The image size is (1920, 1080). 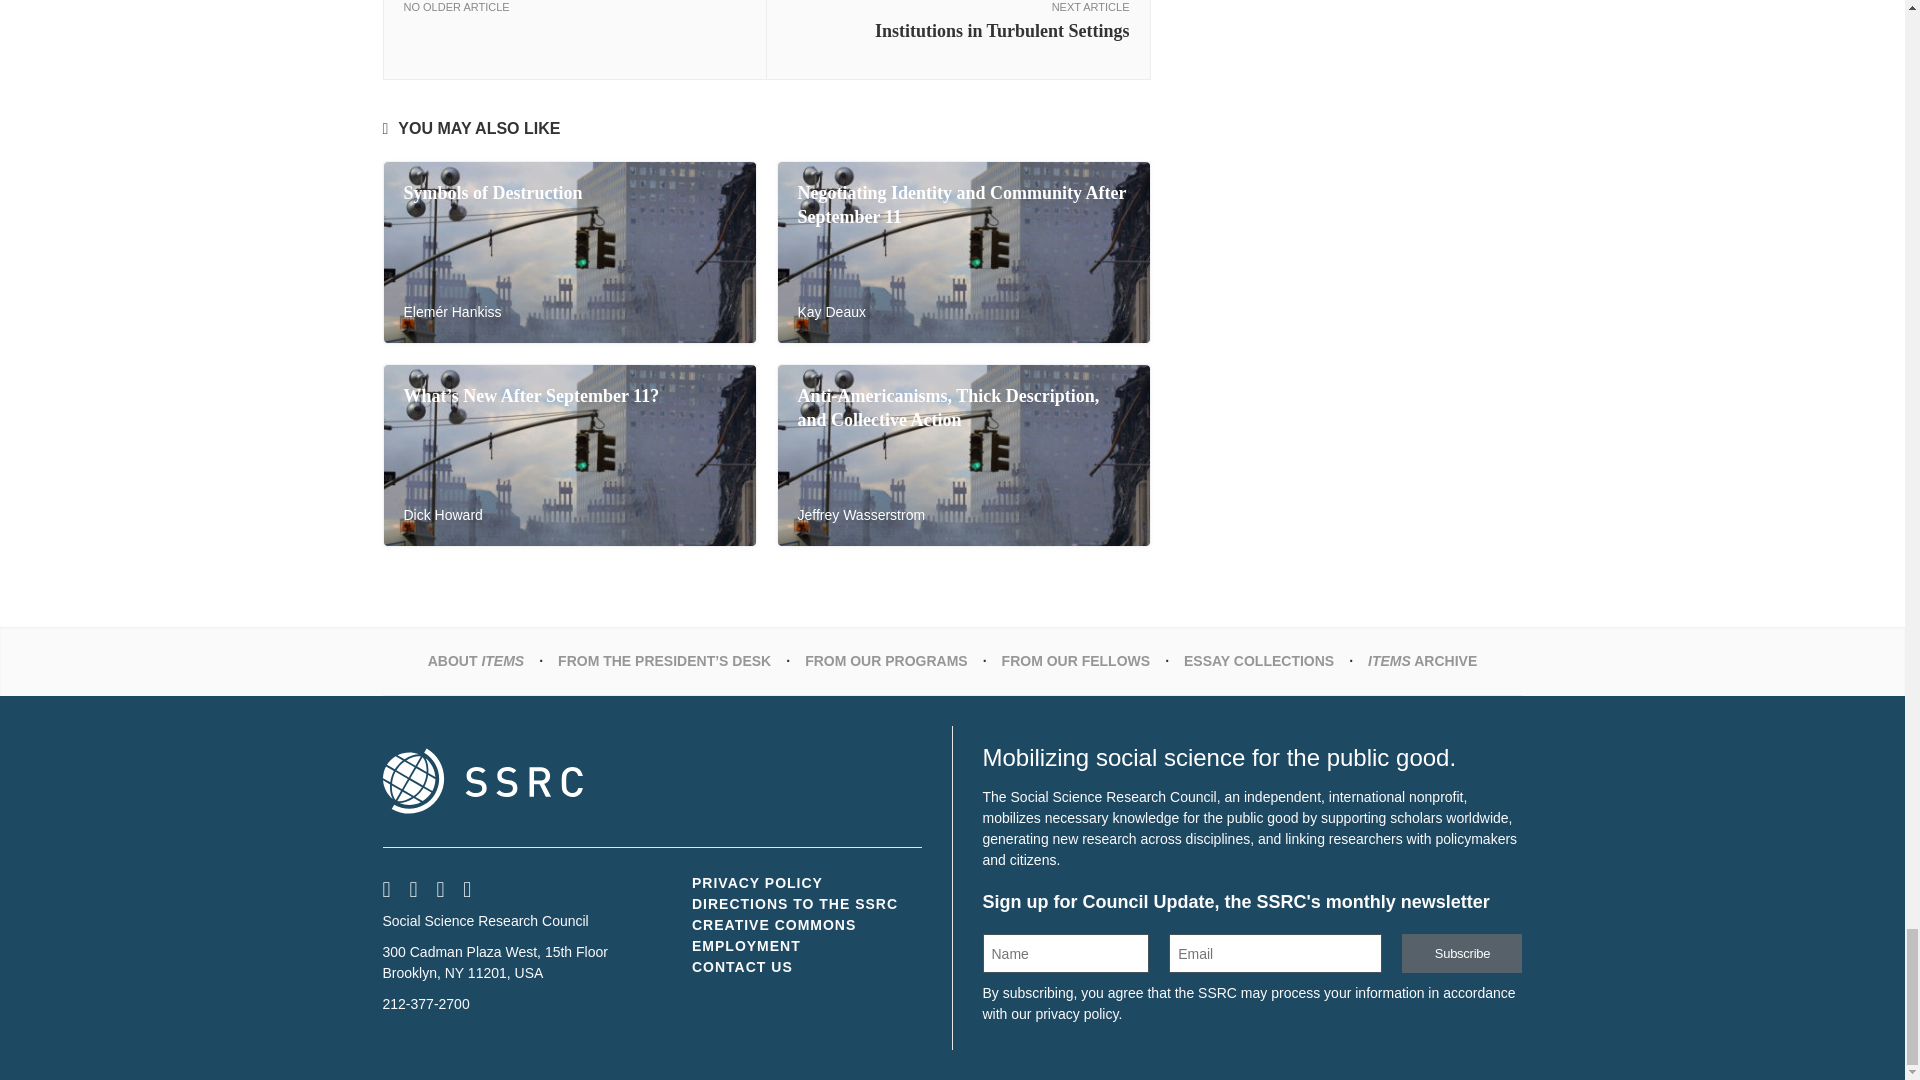 I want to click on Symbols of Destruction, so click(x=493, y=192).